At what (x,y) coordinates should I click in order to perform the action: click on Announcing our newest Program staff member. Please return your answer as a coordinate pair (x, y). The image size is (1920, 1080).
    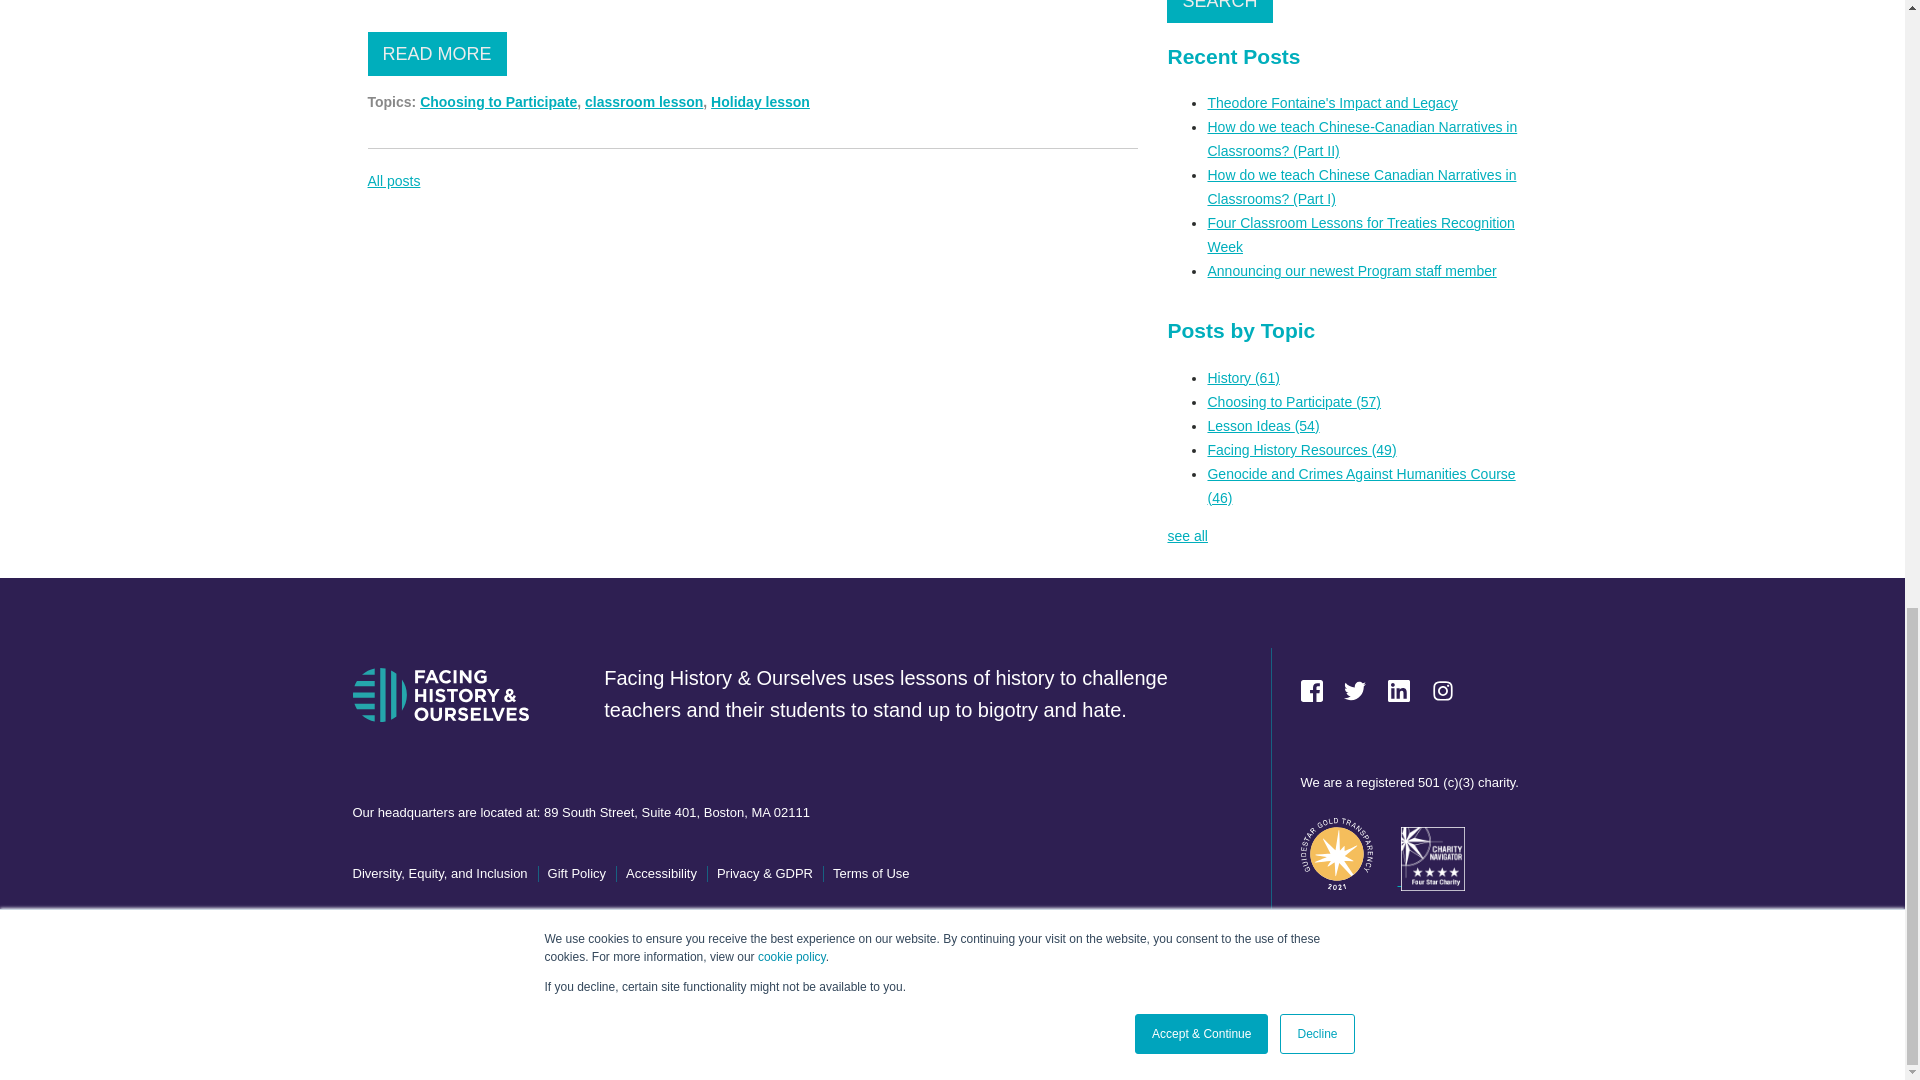
    Looking at the image, I should click on (1351, 270).